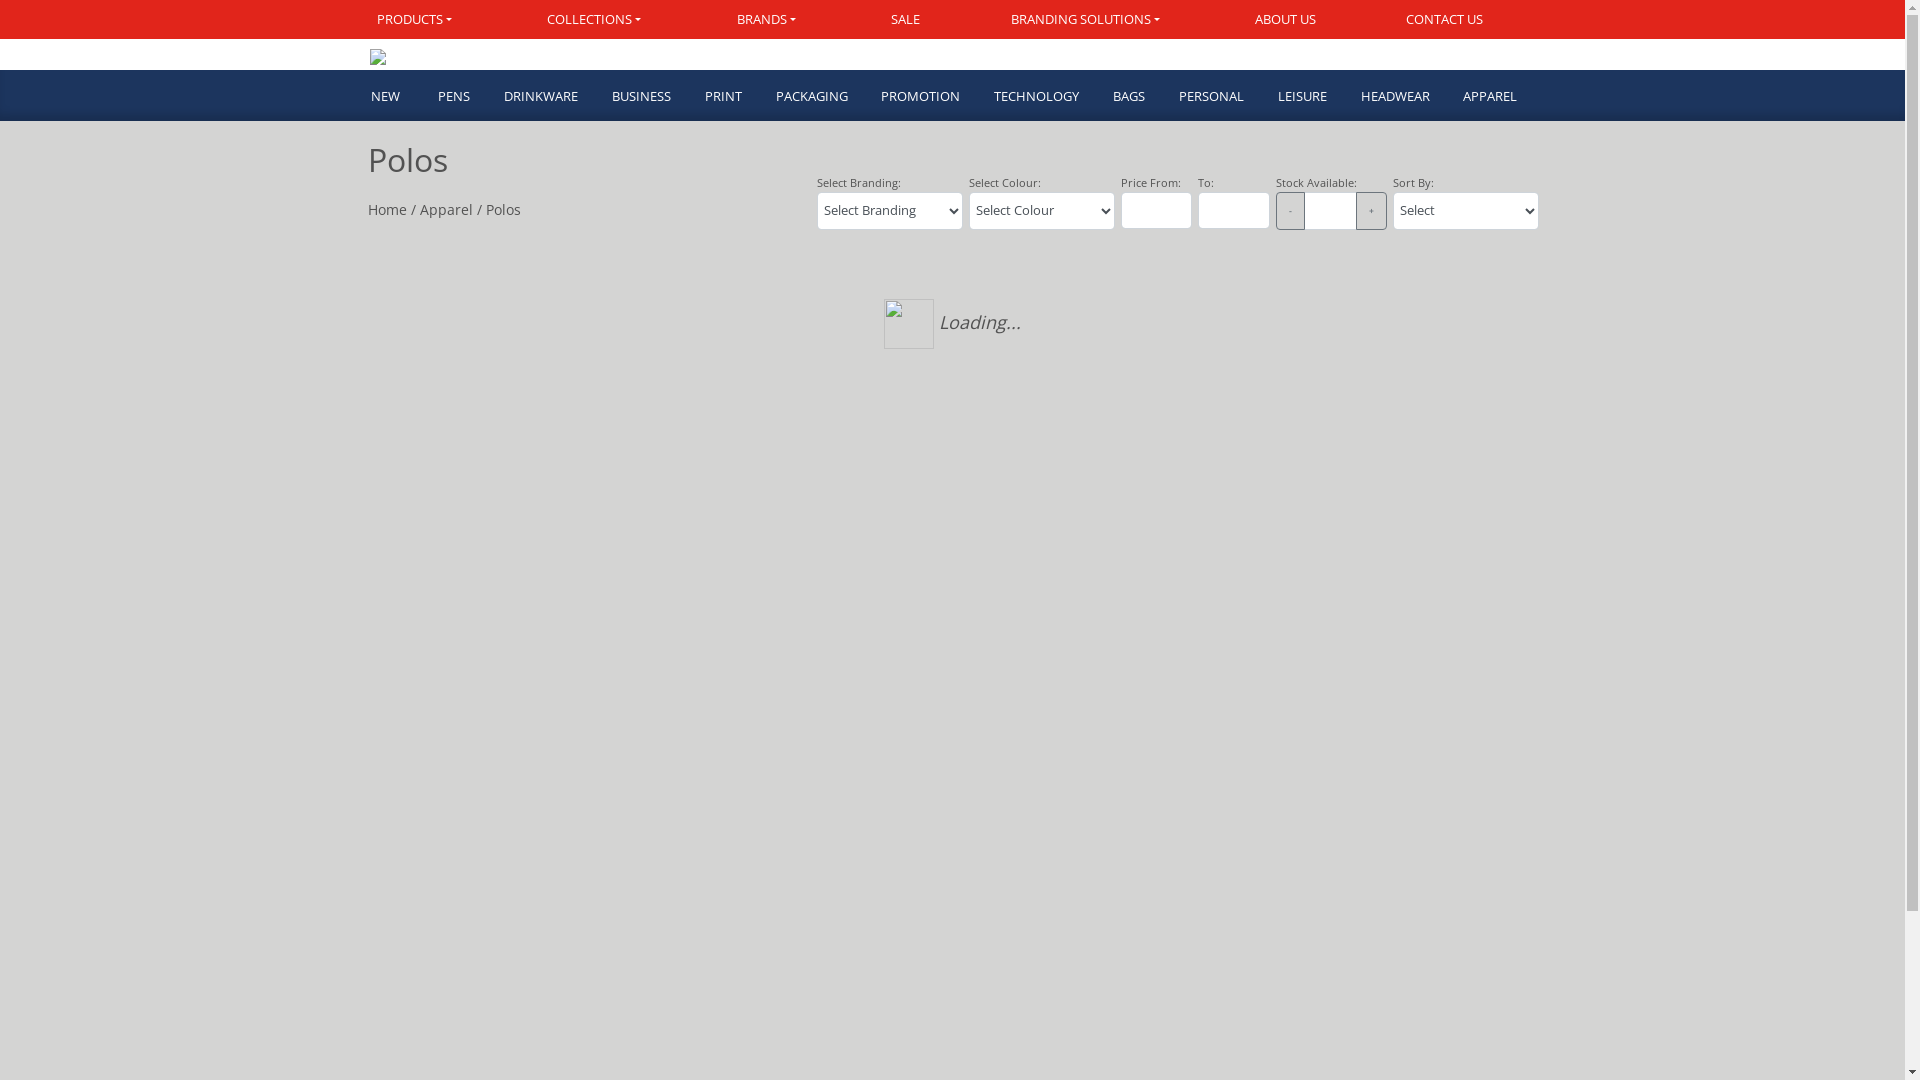 The image size is (1920, 1080). Describe the element at coordinates (388, 210) in the screenshot. I see `Home` at that location.